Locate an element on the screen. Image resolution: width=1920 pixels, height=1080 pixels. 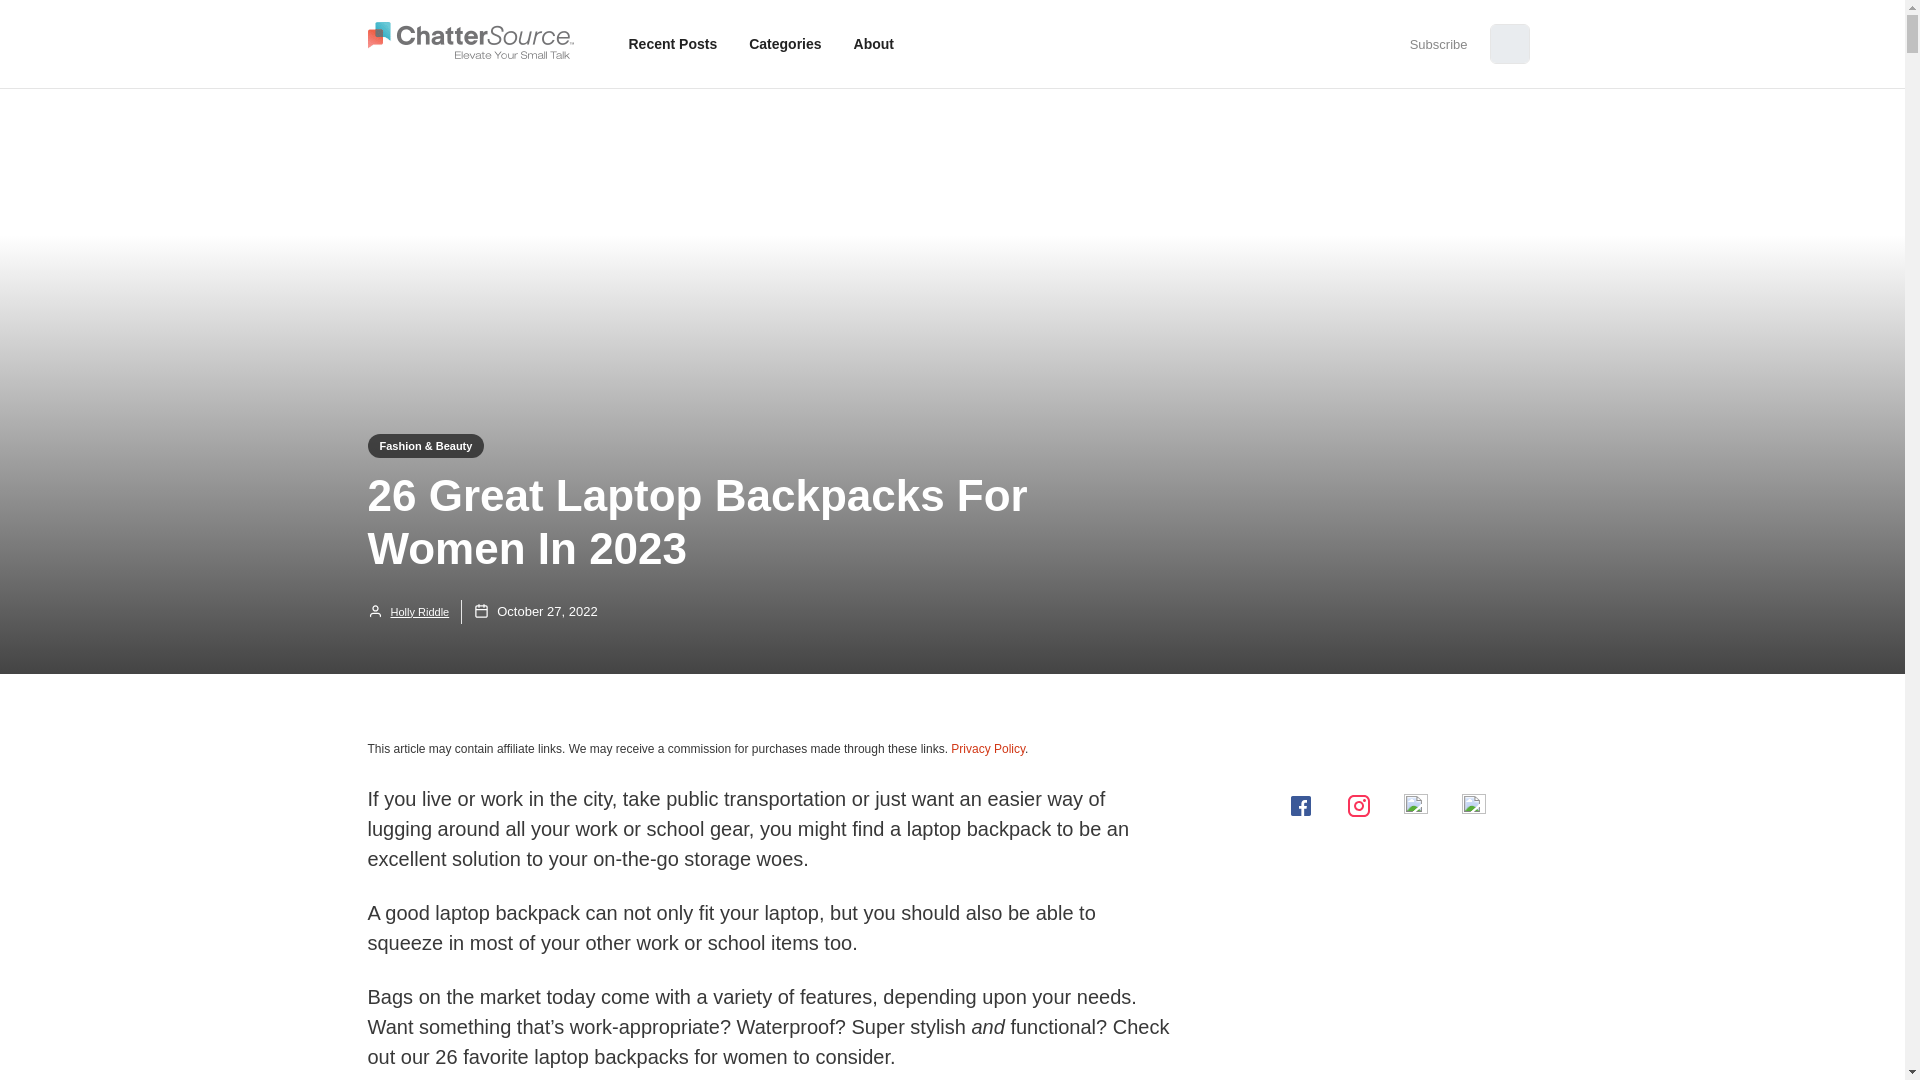
Subscribe is located at coordinates (1438, 44).